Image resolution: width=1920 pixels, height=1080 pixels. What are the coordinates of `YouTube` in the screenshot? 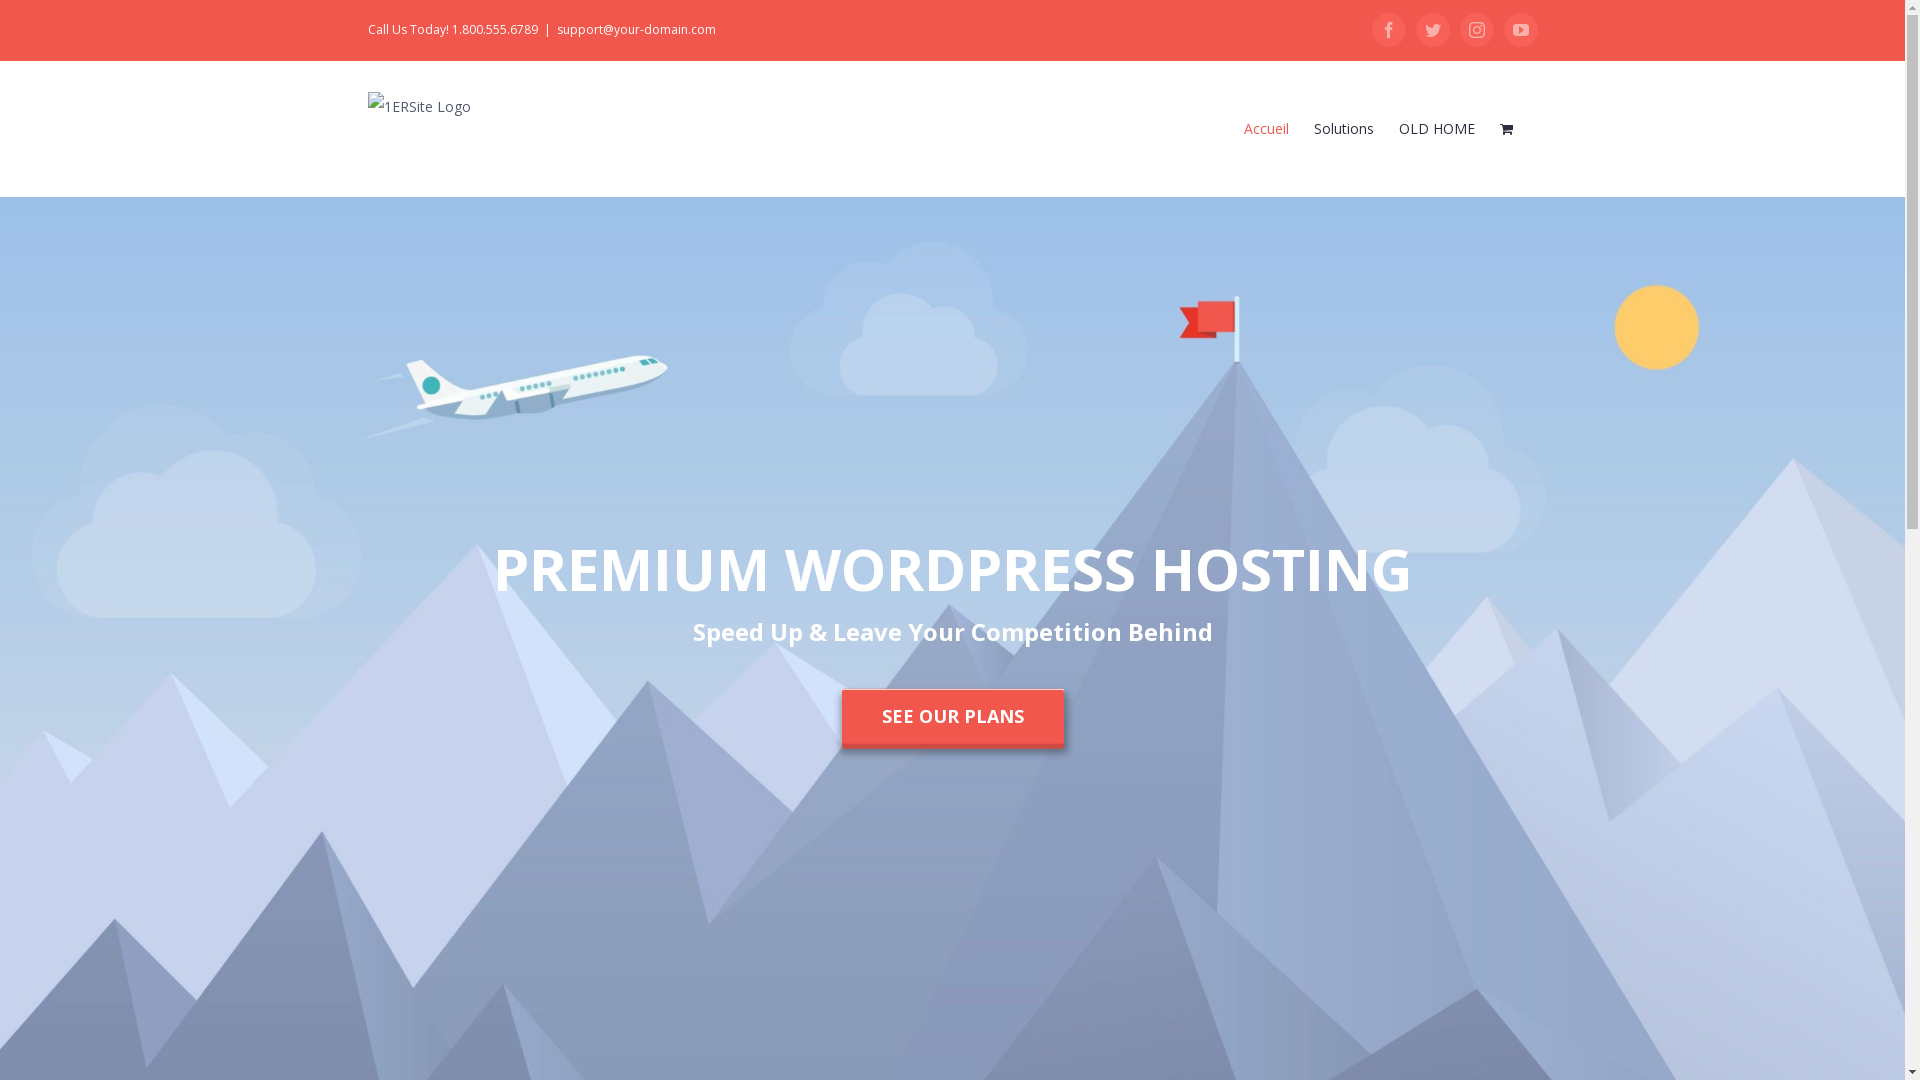 It's located at (1521, 30).